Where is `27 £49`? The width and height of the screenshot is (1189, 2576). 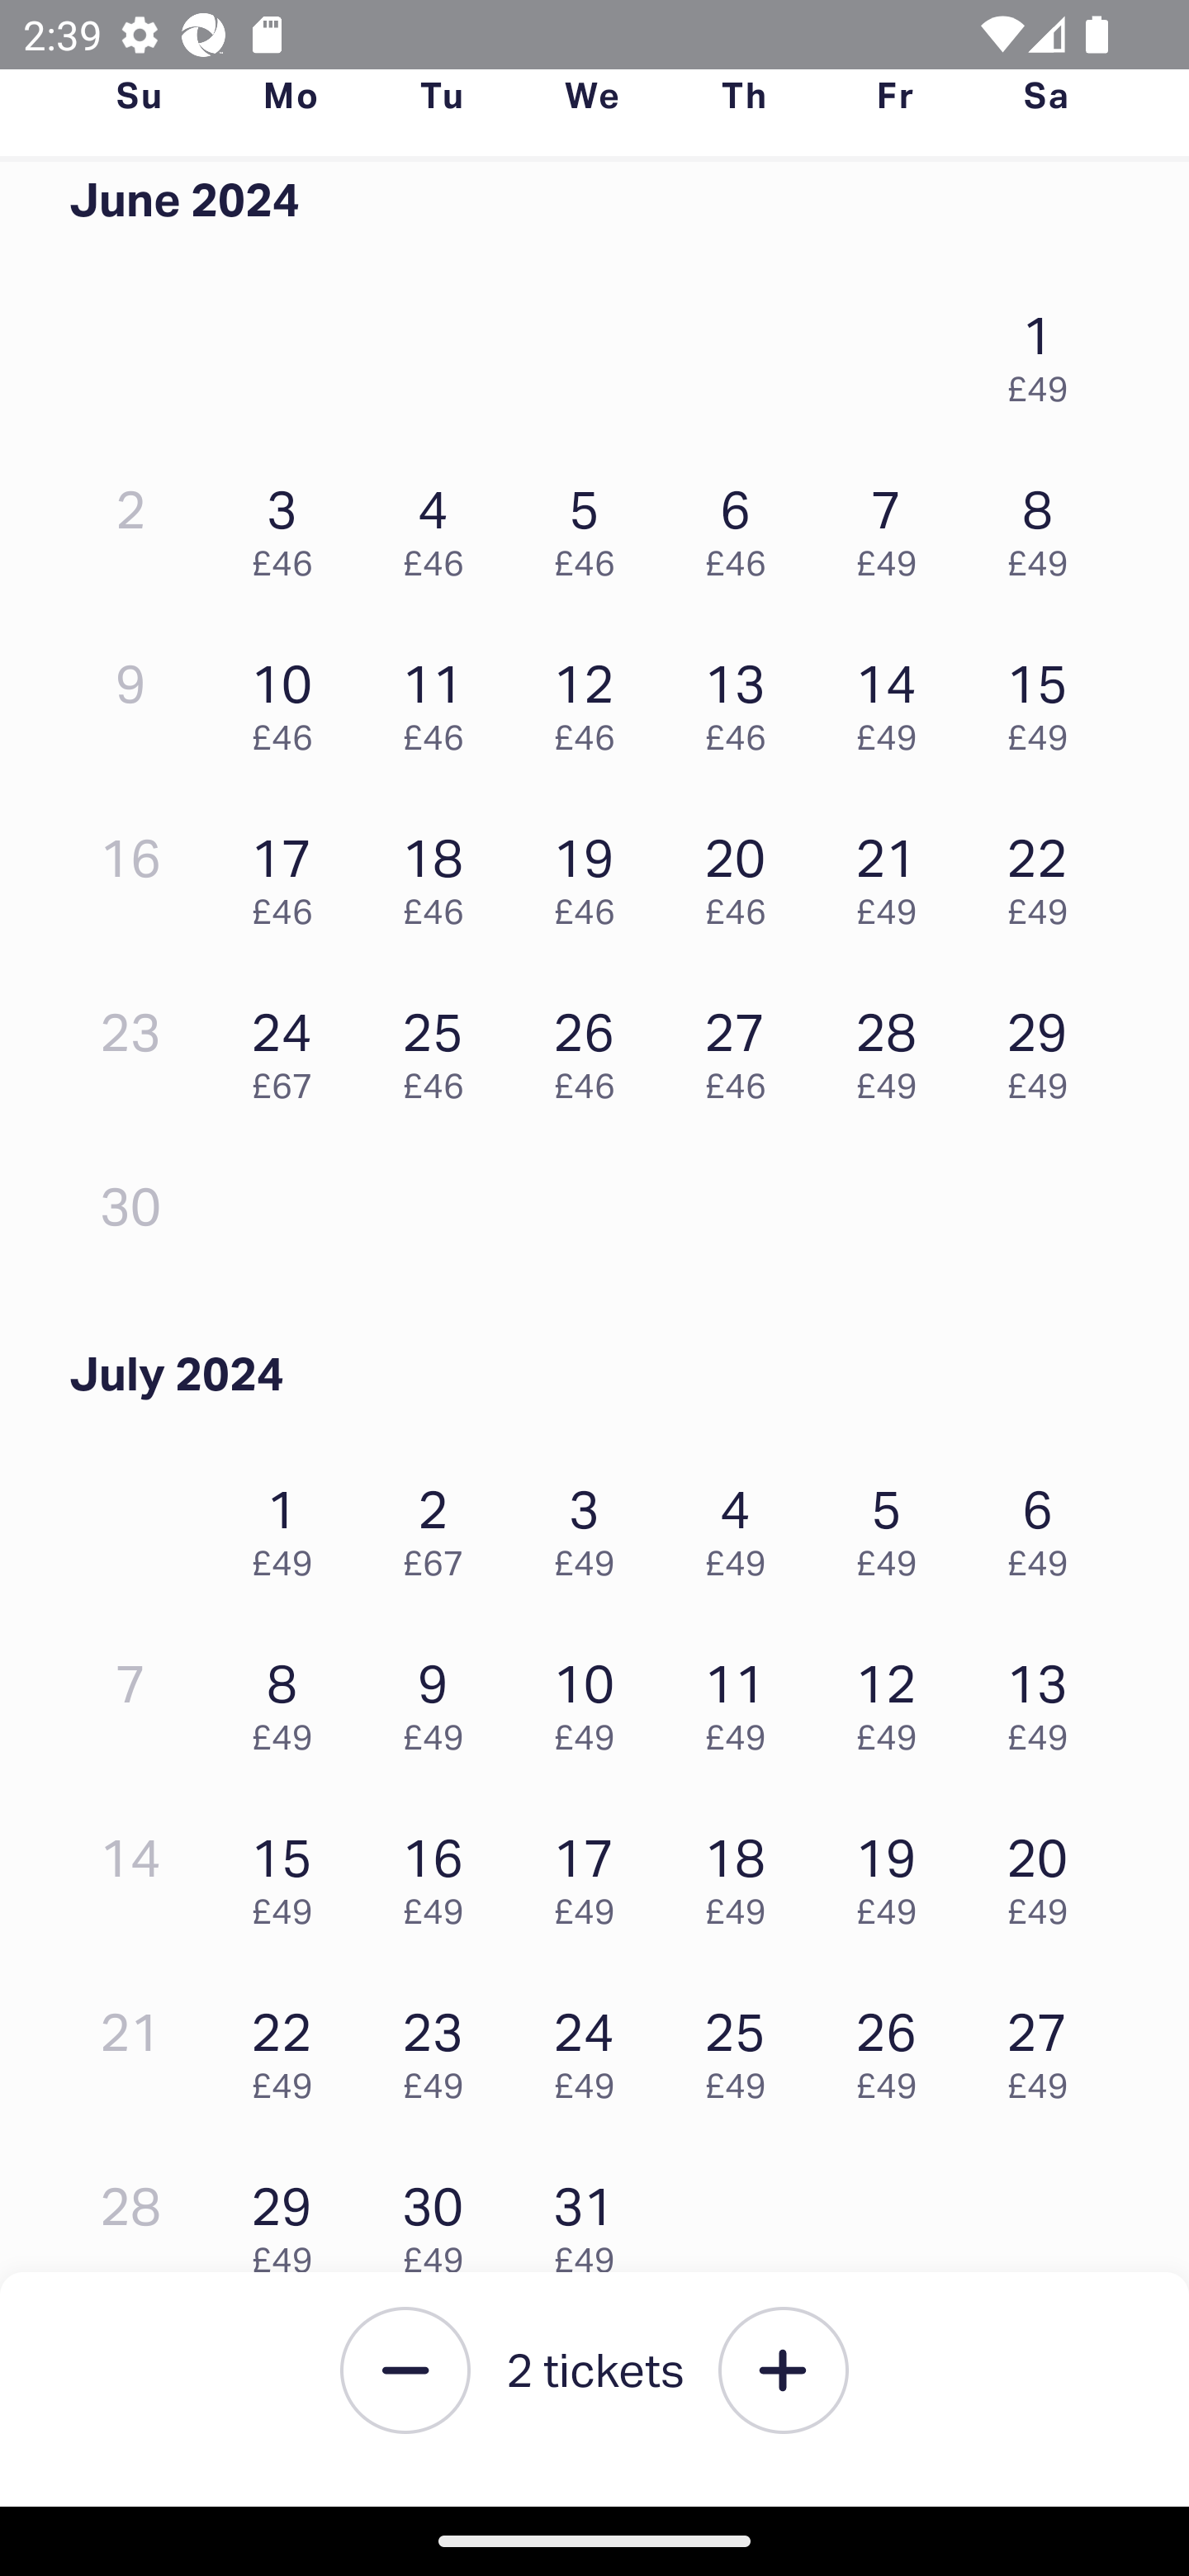 27 £49 is located at coordinates (1045, 2048).